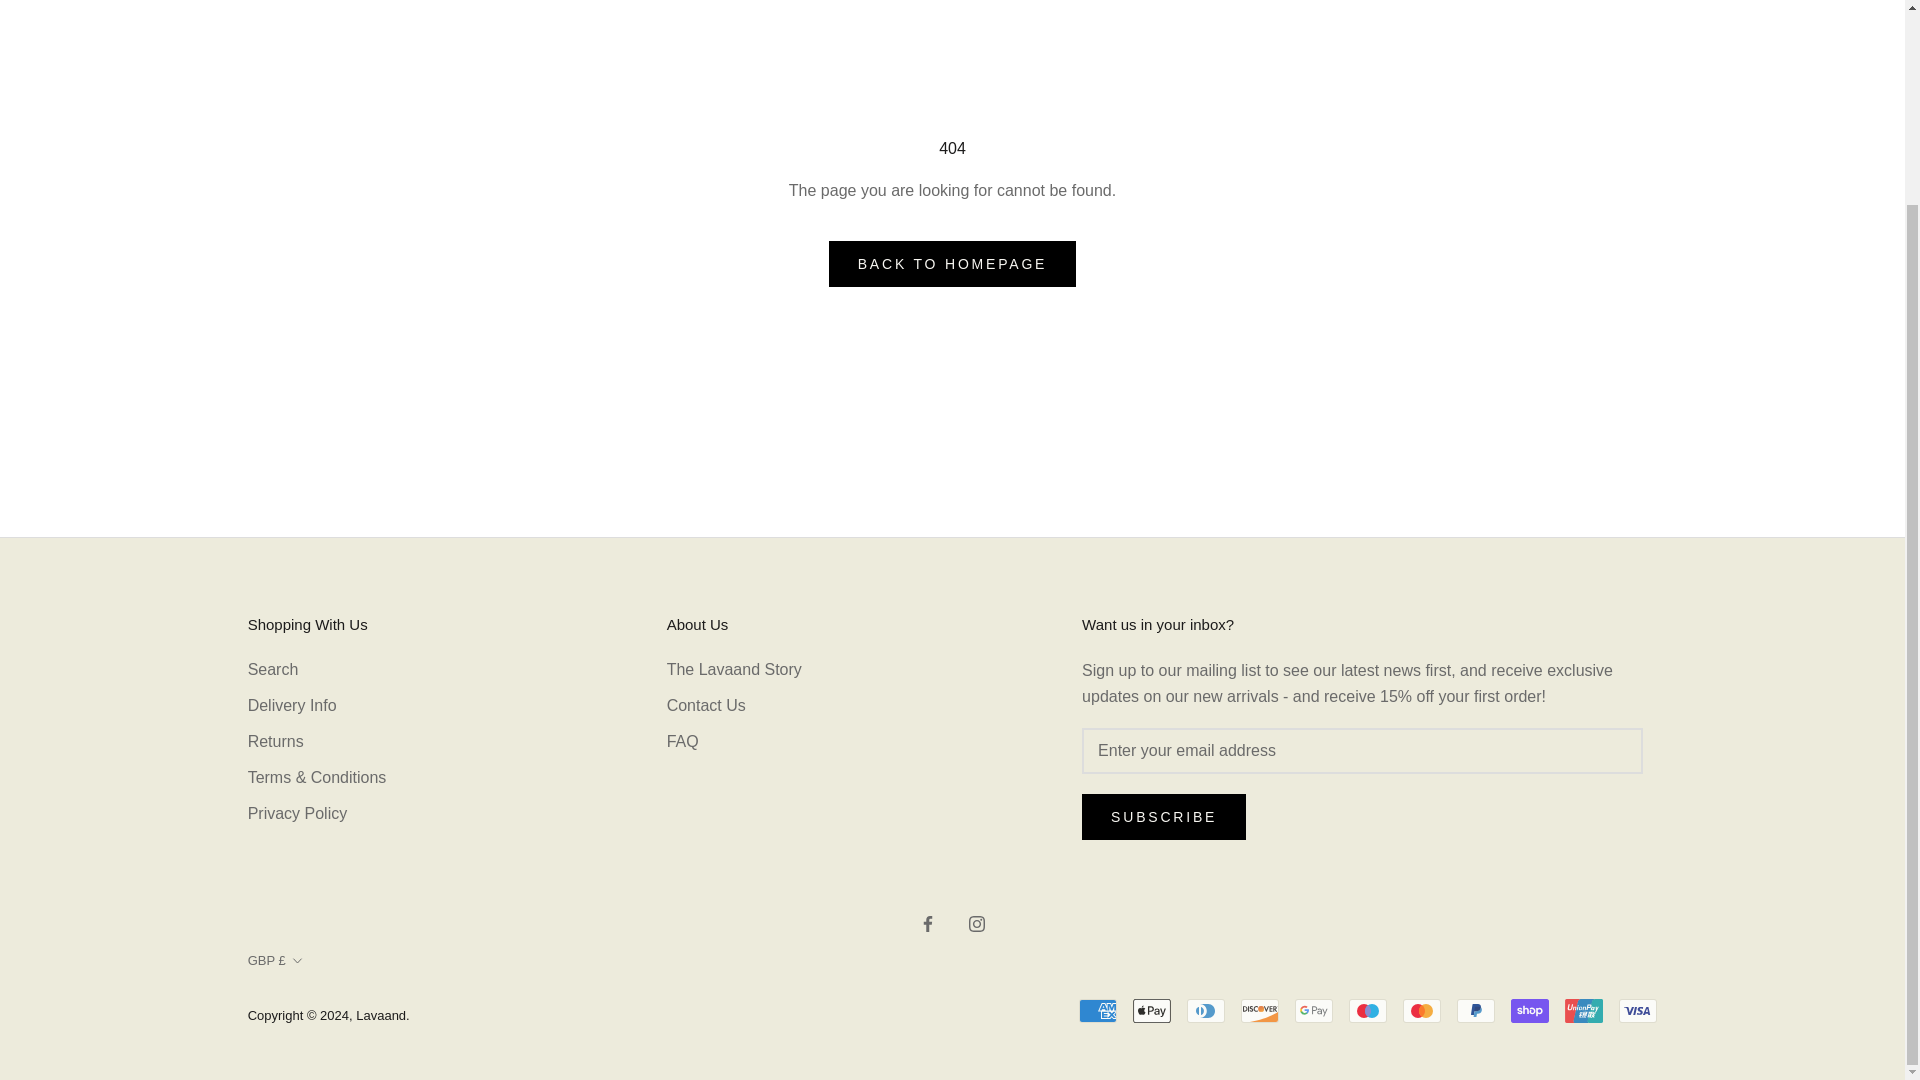  I want to click on American Express, so click(1098, 1010).